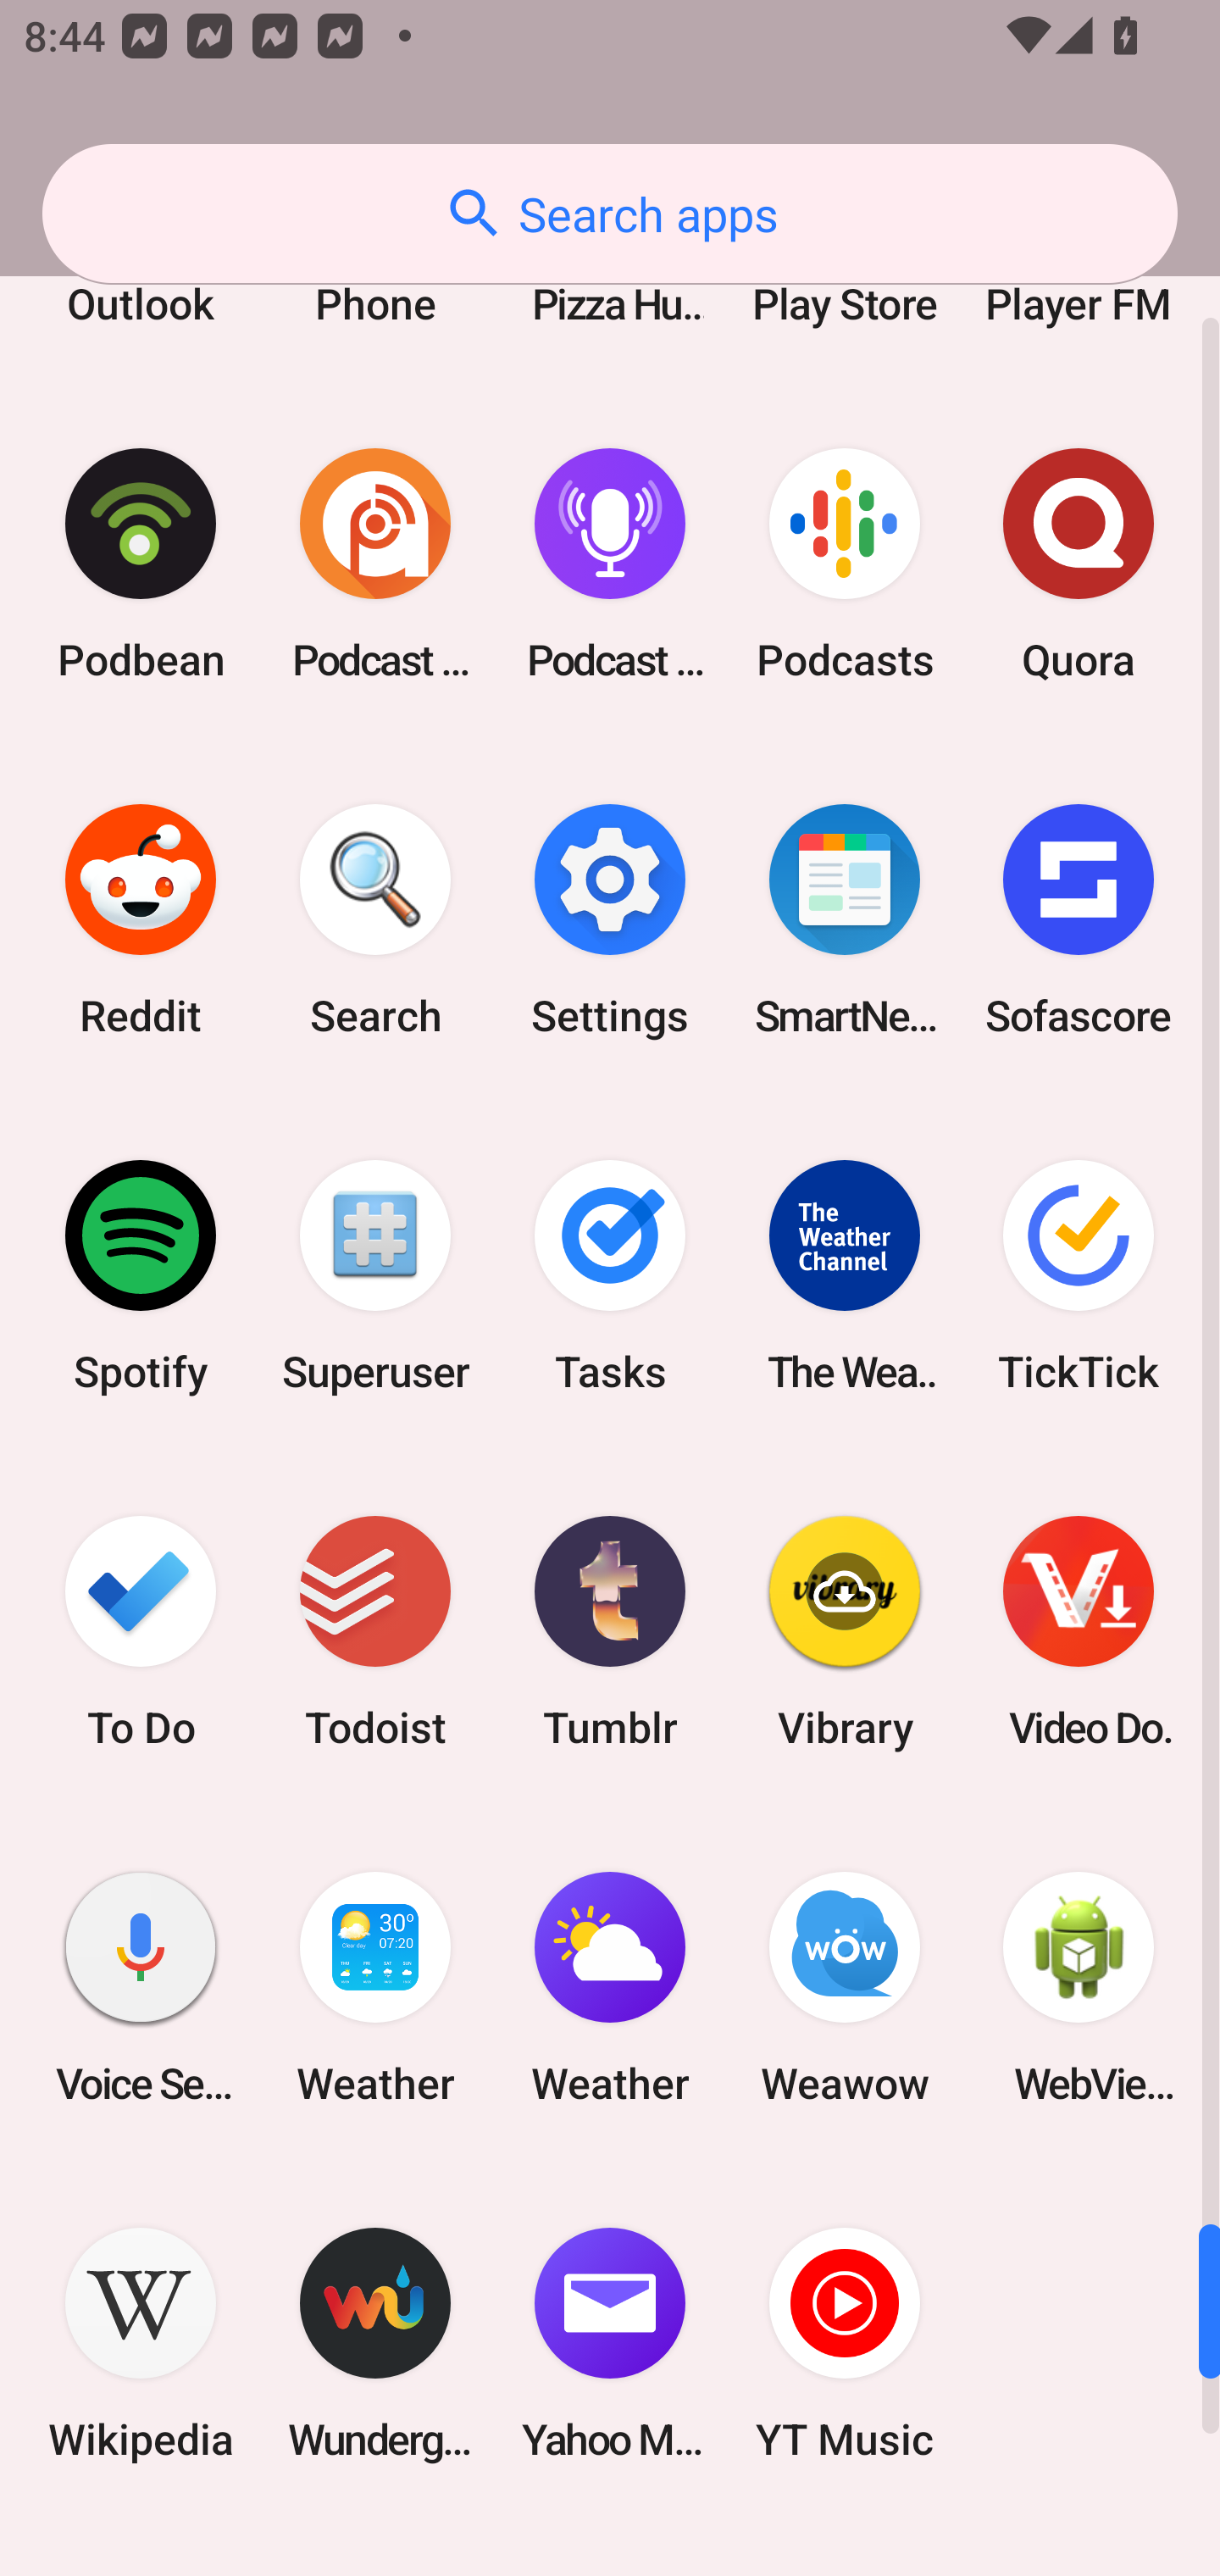 The image size is (1220, 2576). Describe the element at coordinates (141, 564) in the screenshot. I see `Podbean` at that location.